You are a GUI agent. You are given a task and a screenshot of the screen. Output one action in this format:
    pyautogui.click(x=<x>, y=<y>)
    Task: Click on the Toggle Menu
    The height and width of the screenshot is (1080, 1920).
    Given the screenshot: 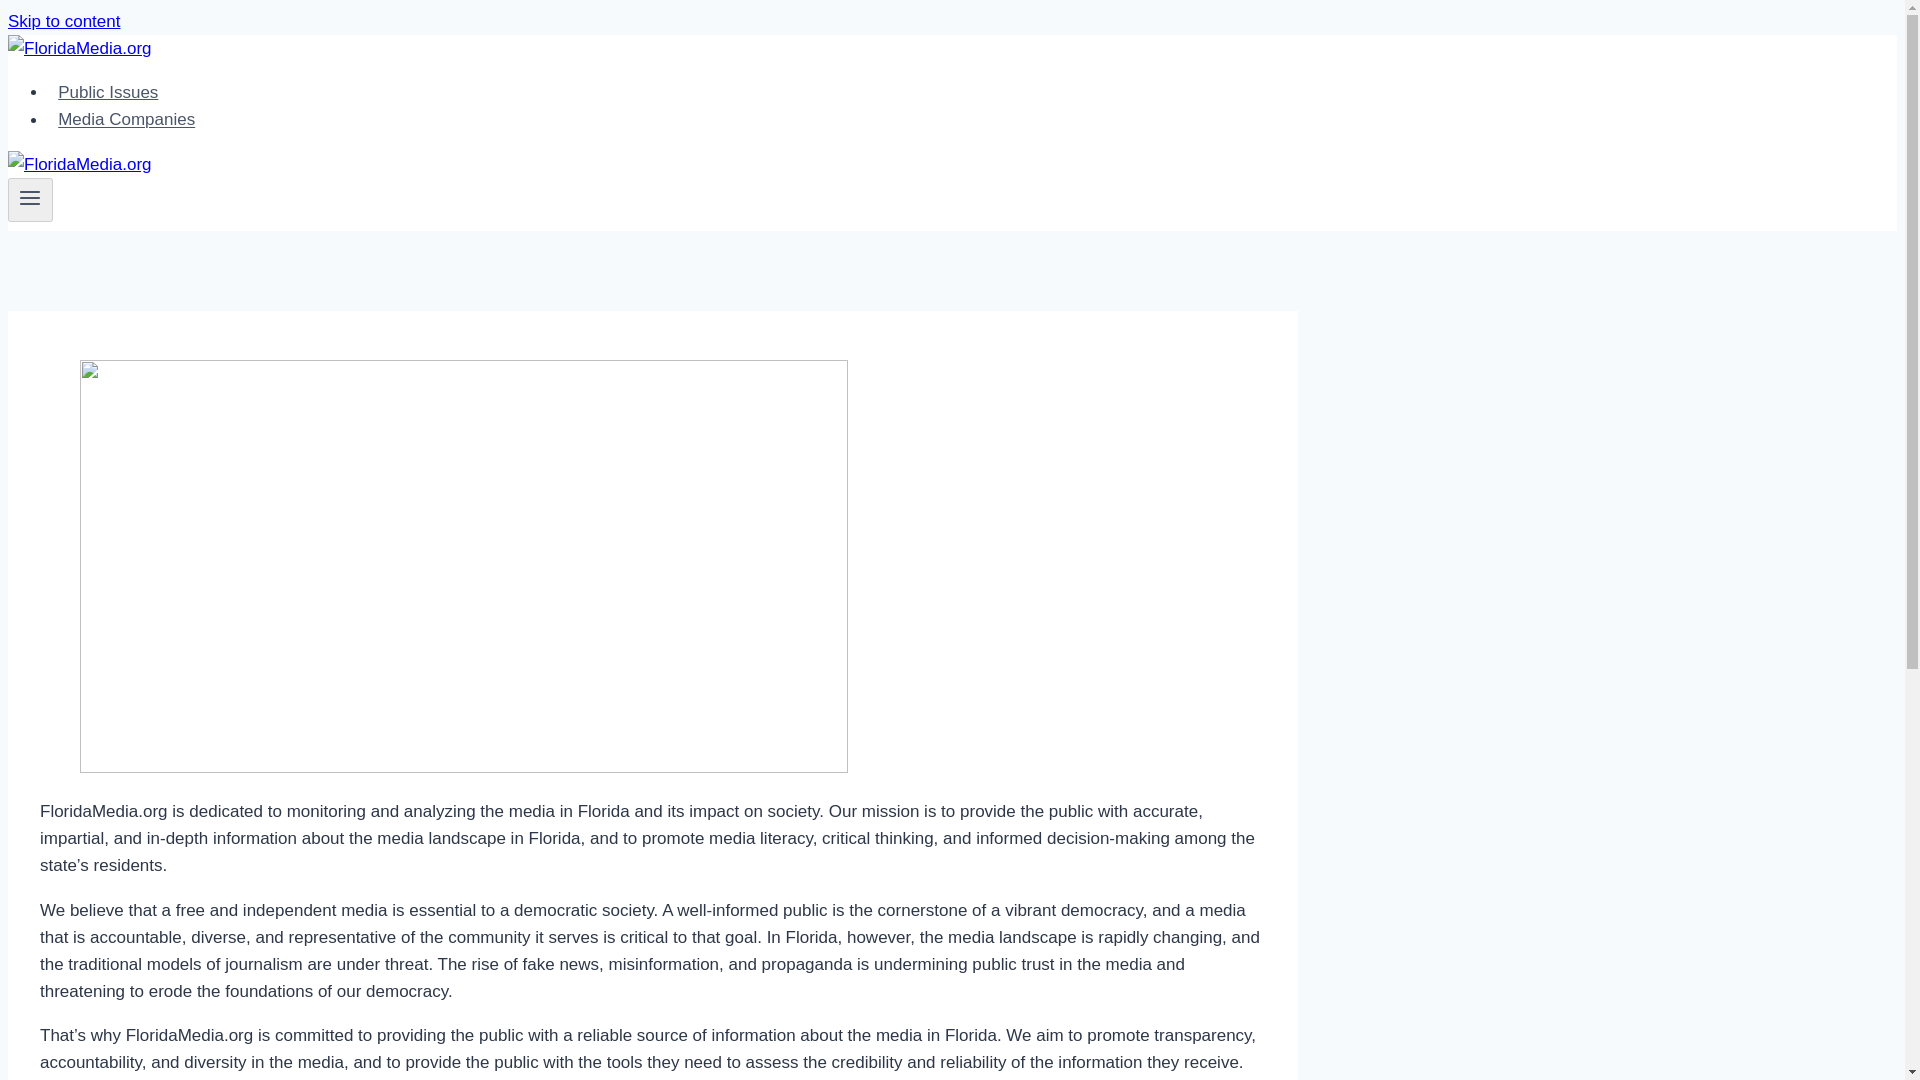 What is the action you would take?
    pyautogui.click(x=30, y=200)
    